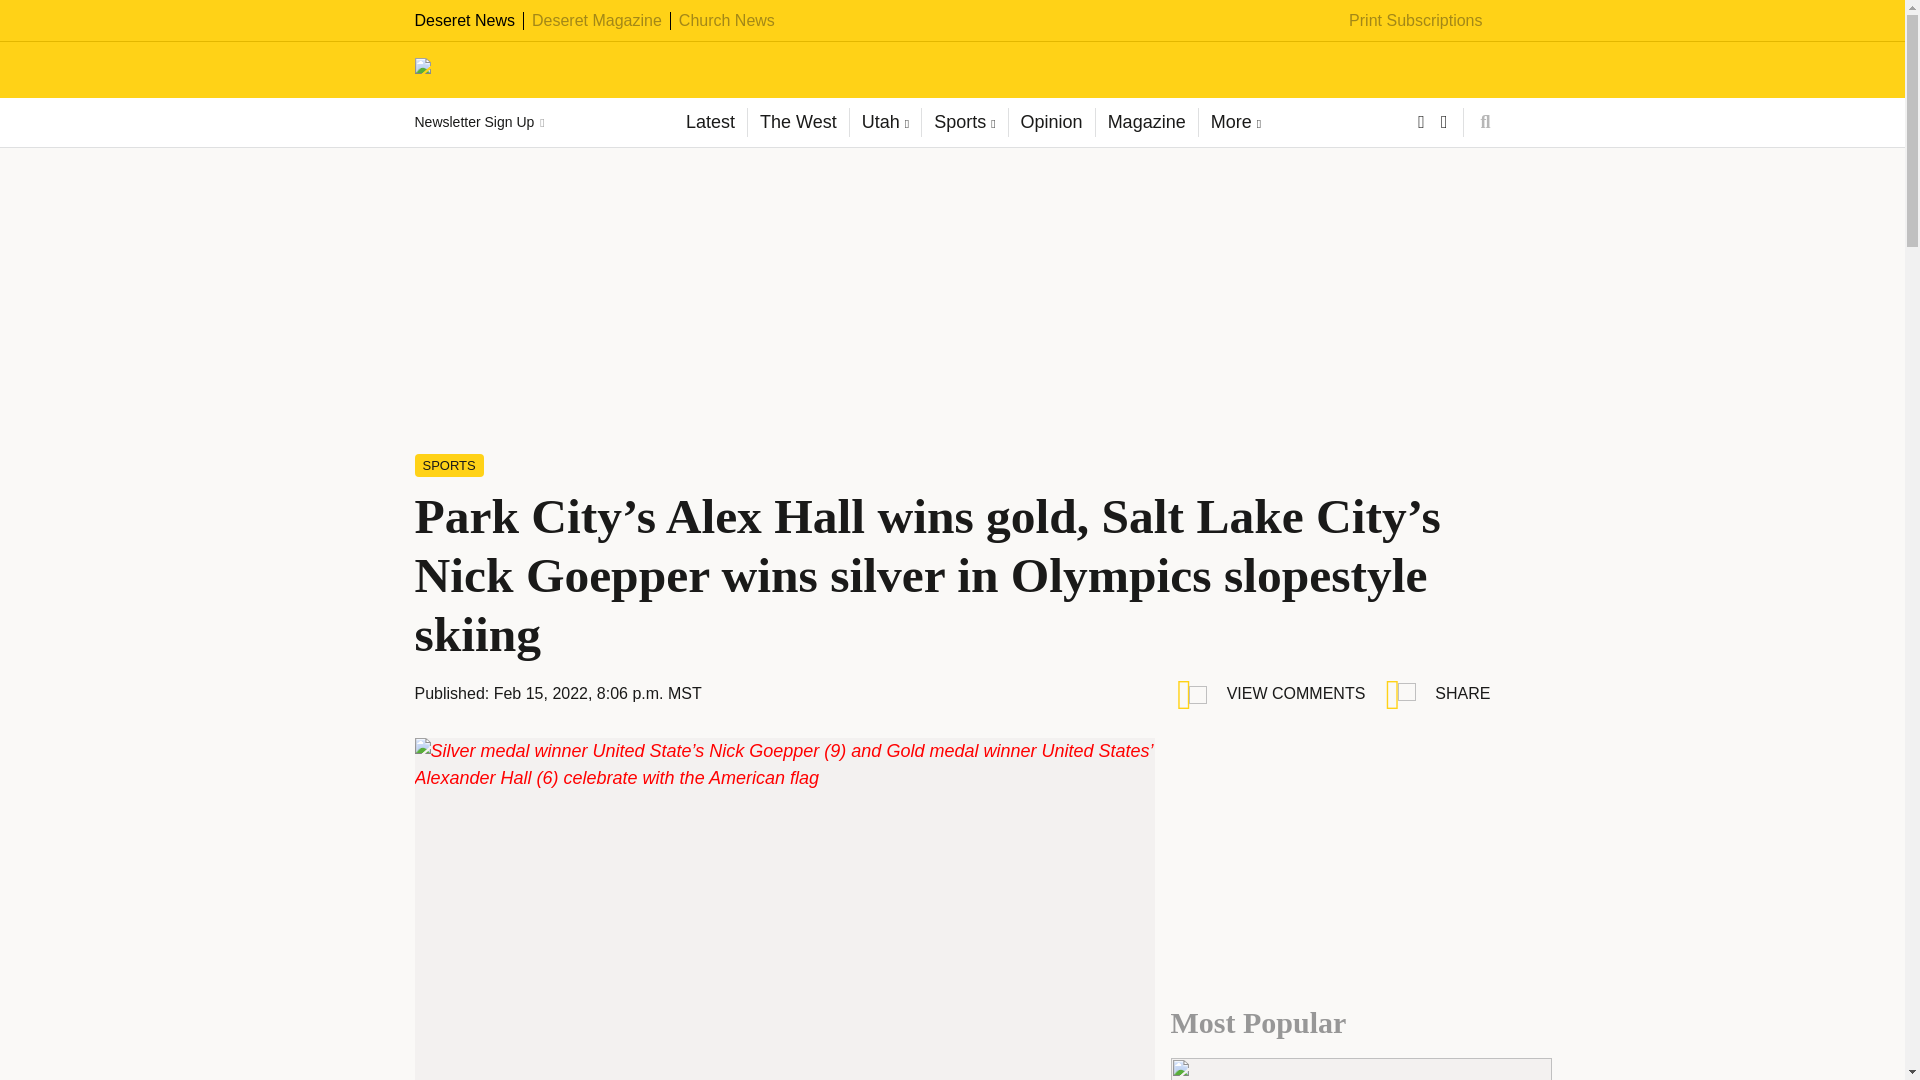 This screenshot has width=1920, height=1080. I want to click on Newsletter Sign Up, so click(478, 122).